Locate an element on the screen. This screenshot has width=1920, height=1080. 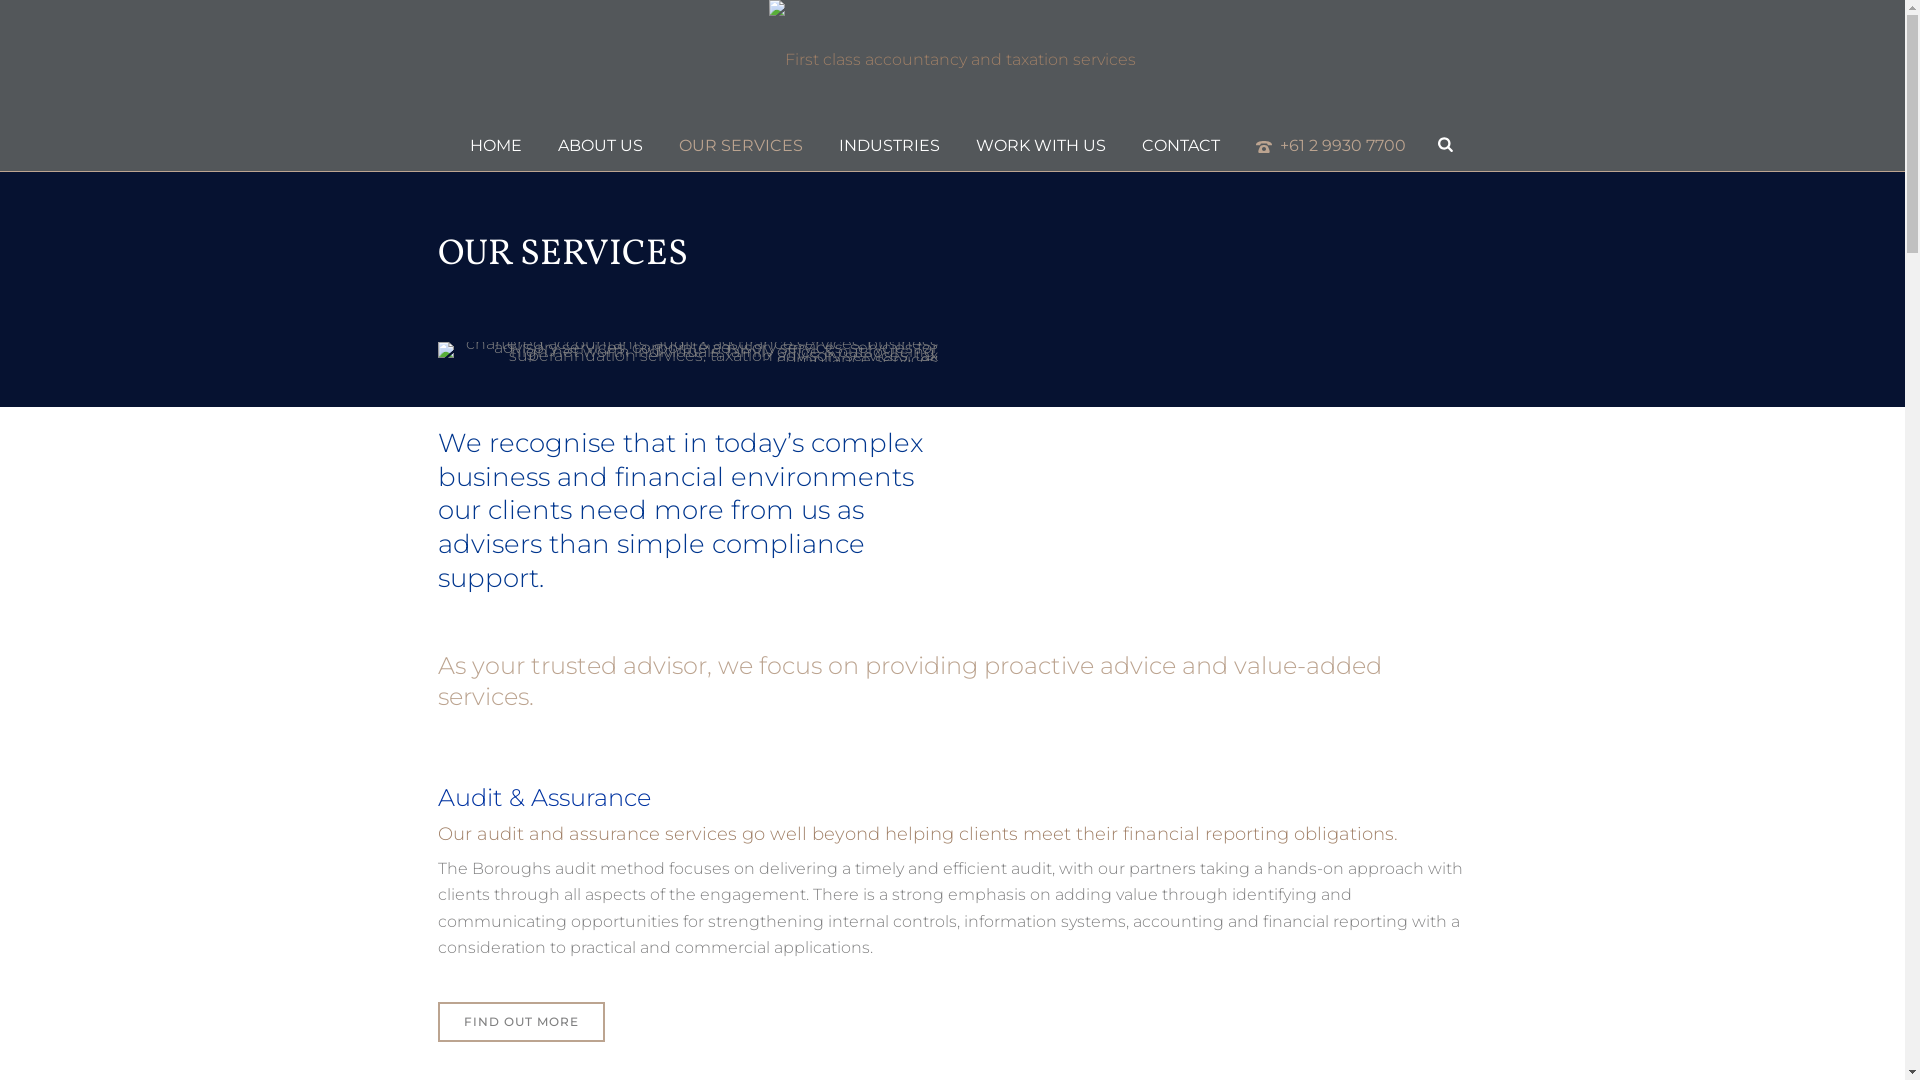
OUR SERVICES is located at coordinates (741, 146).